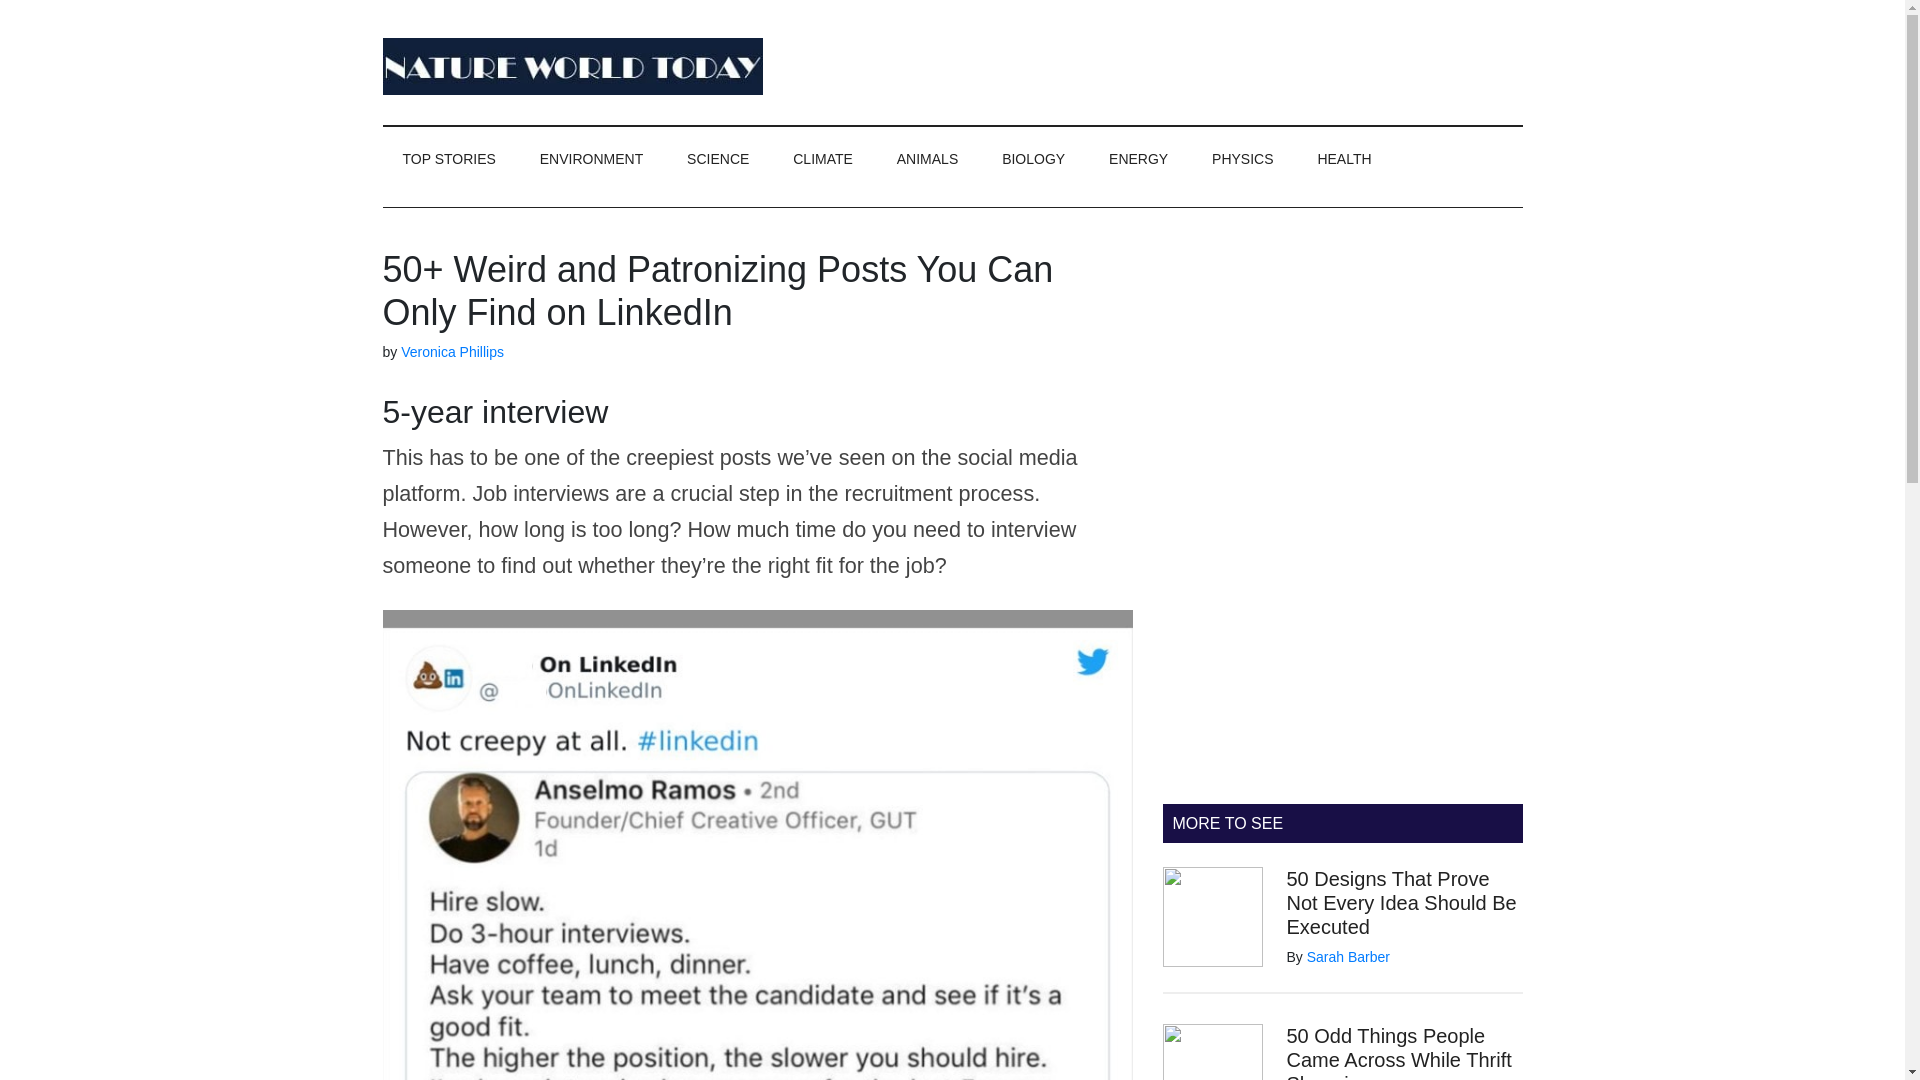 The image size is (1920, 1080). Describe the element at coordinates (448, 159) in the screenshot. I see `TOP STORIES` at that location.